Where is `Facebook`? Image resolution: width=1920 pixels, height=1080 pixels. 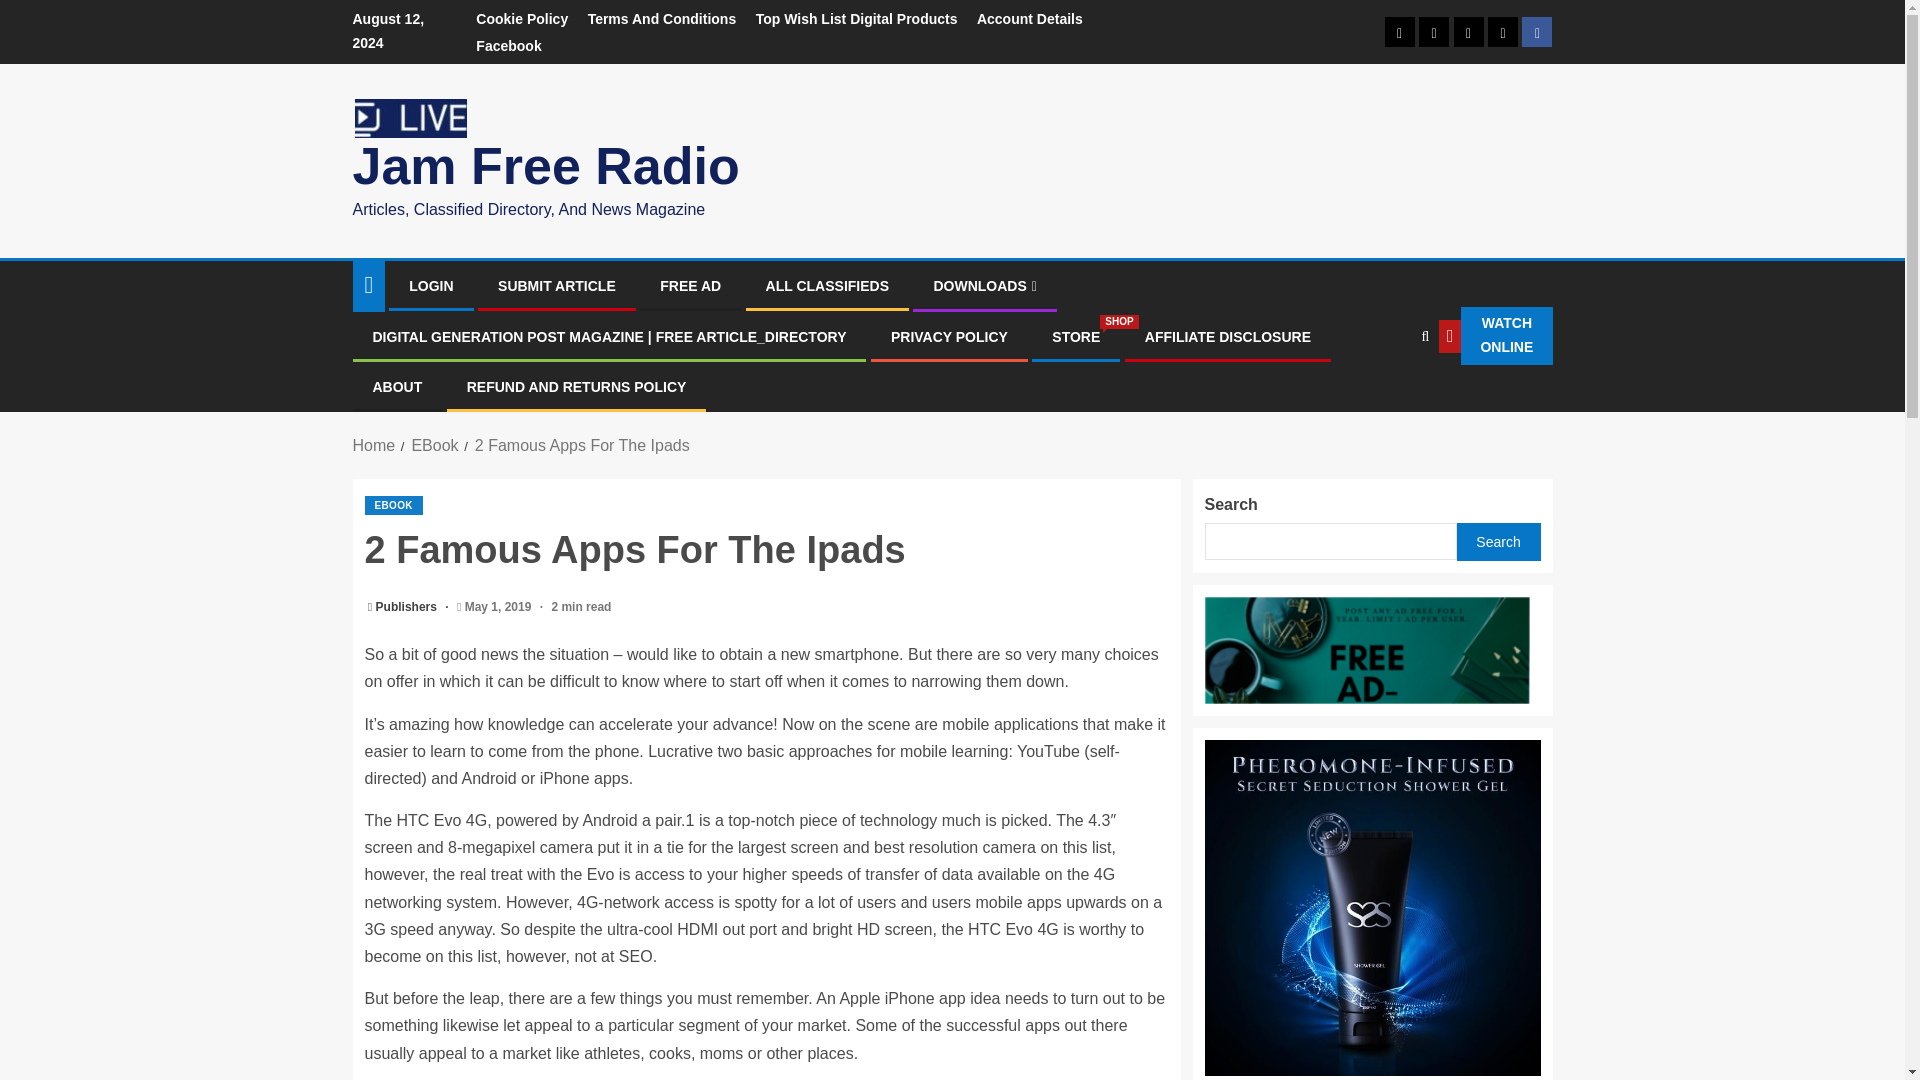
Facebook is located at coordinates (1076, 336).